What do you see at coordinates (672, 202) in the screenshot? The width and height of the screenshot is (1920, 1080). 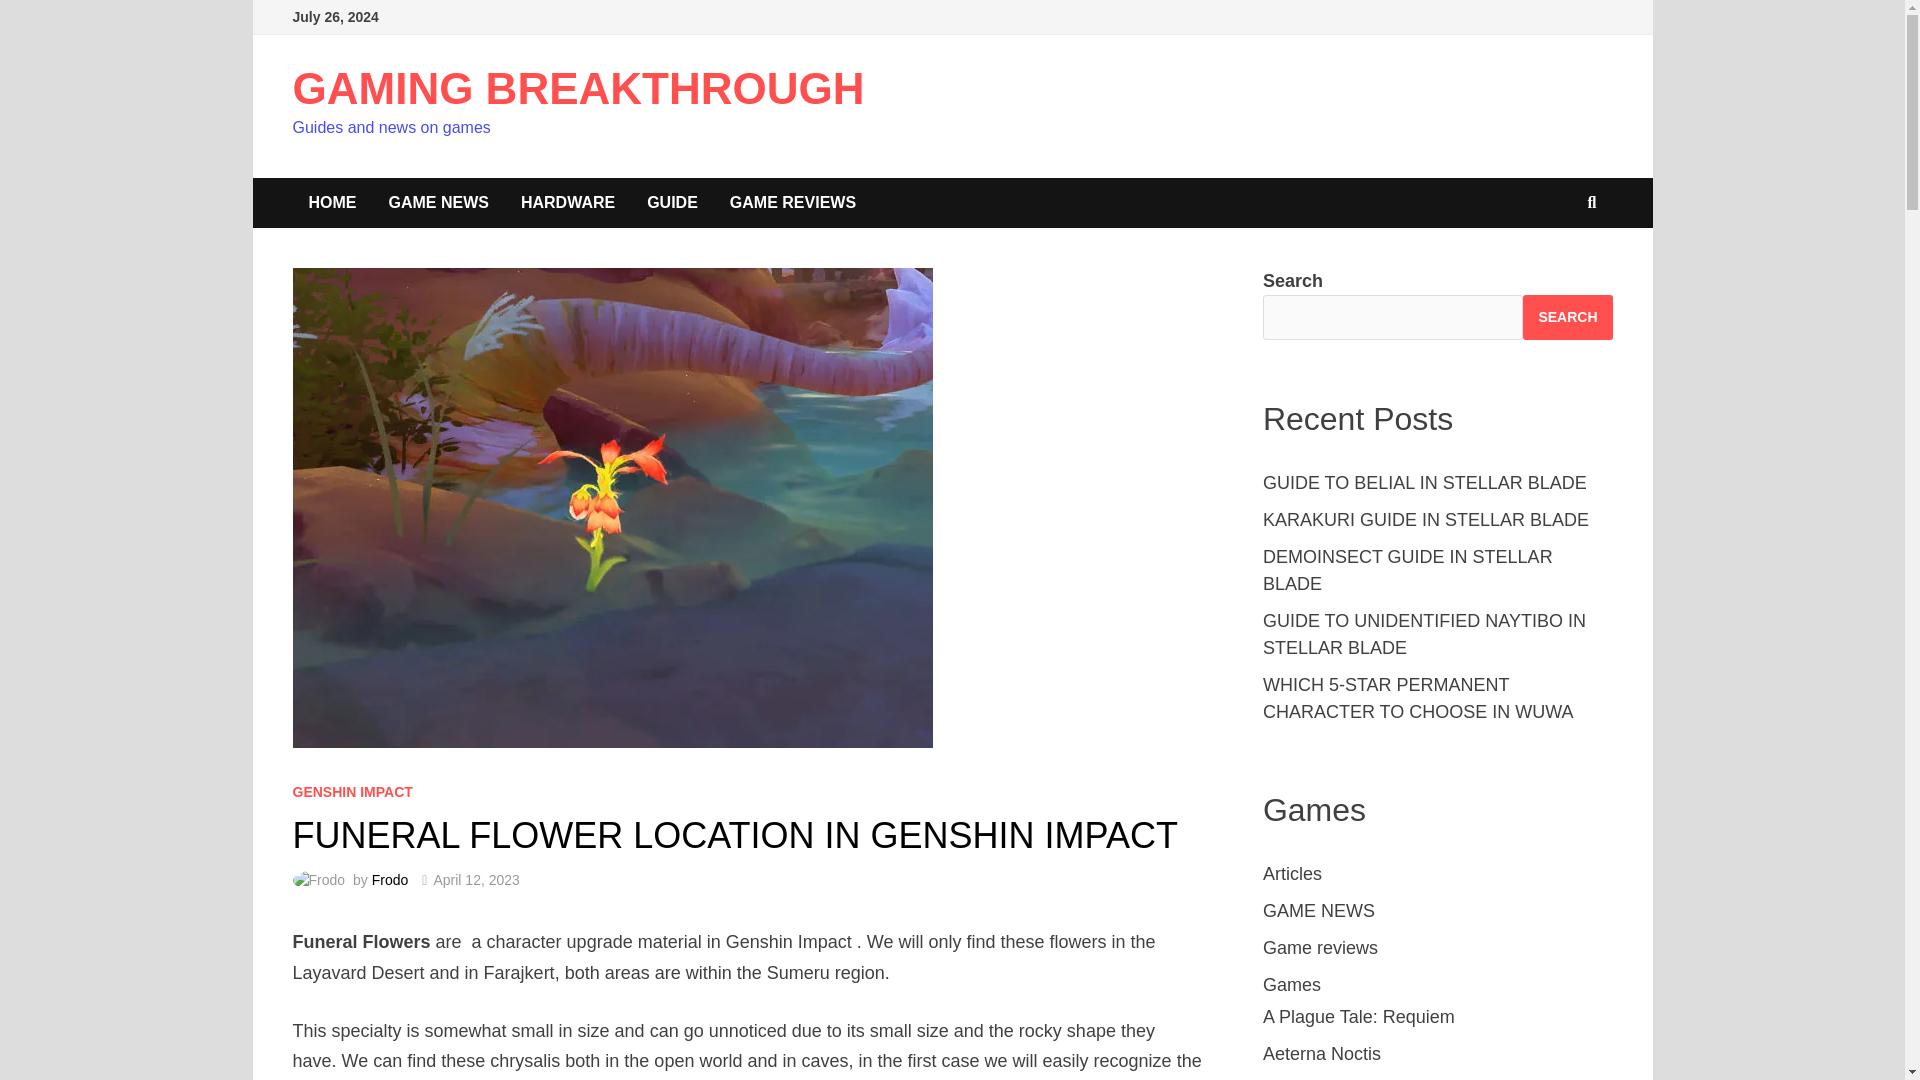 I see `GUIDE` at bounding box center [672, 202].